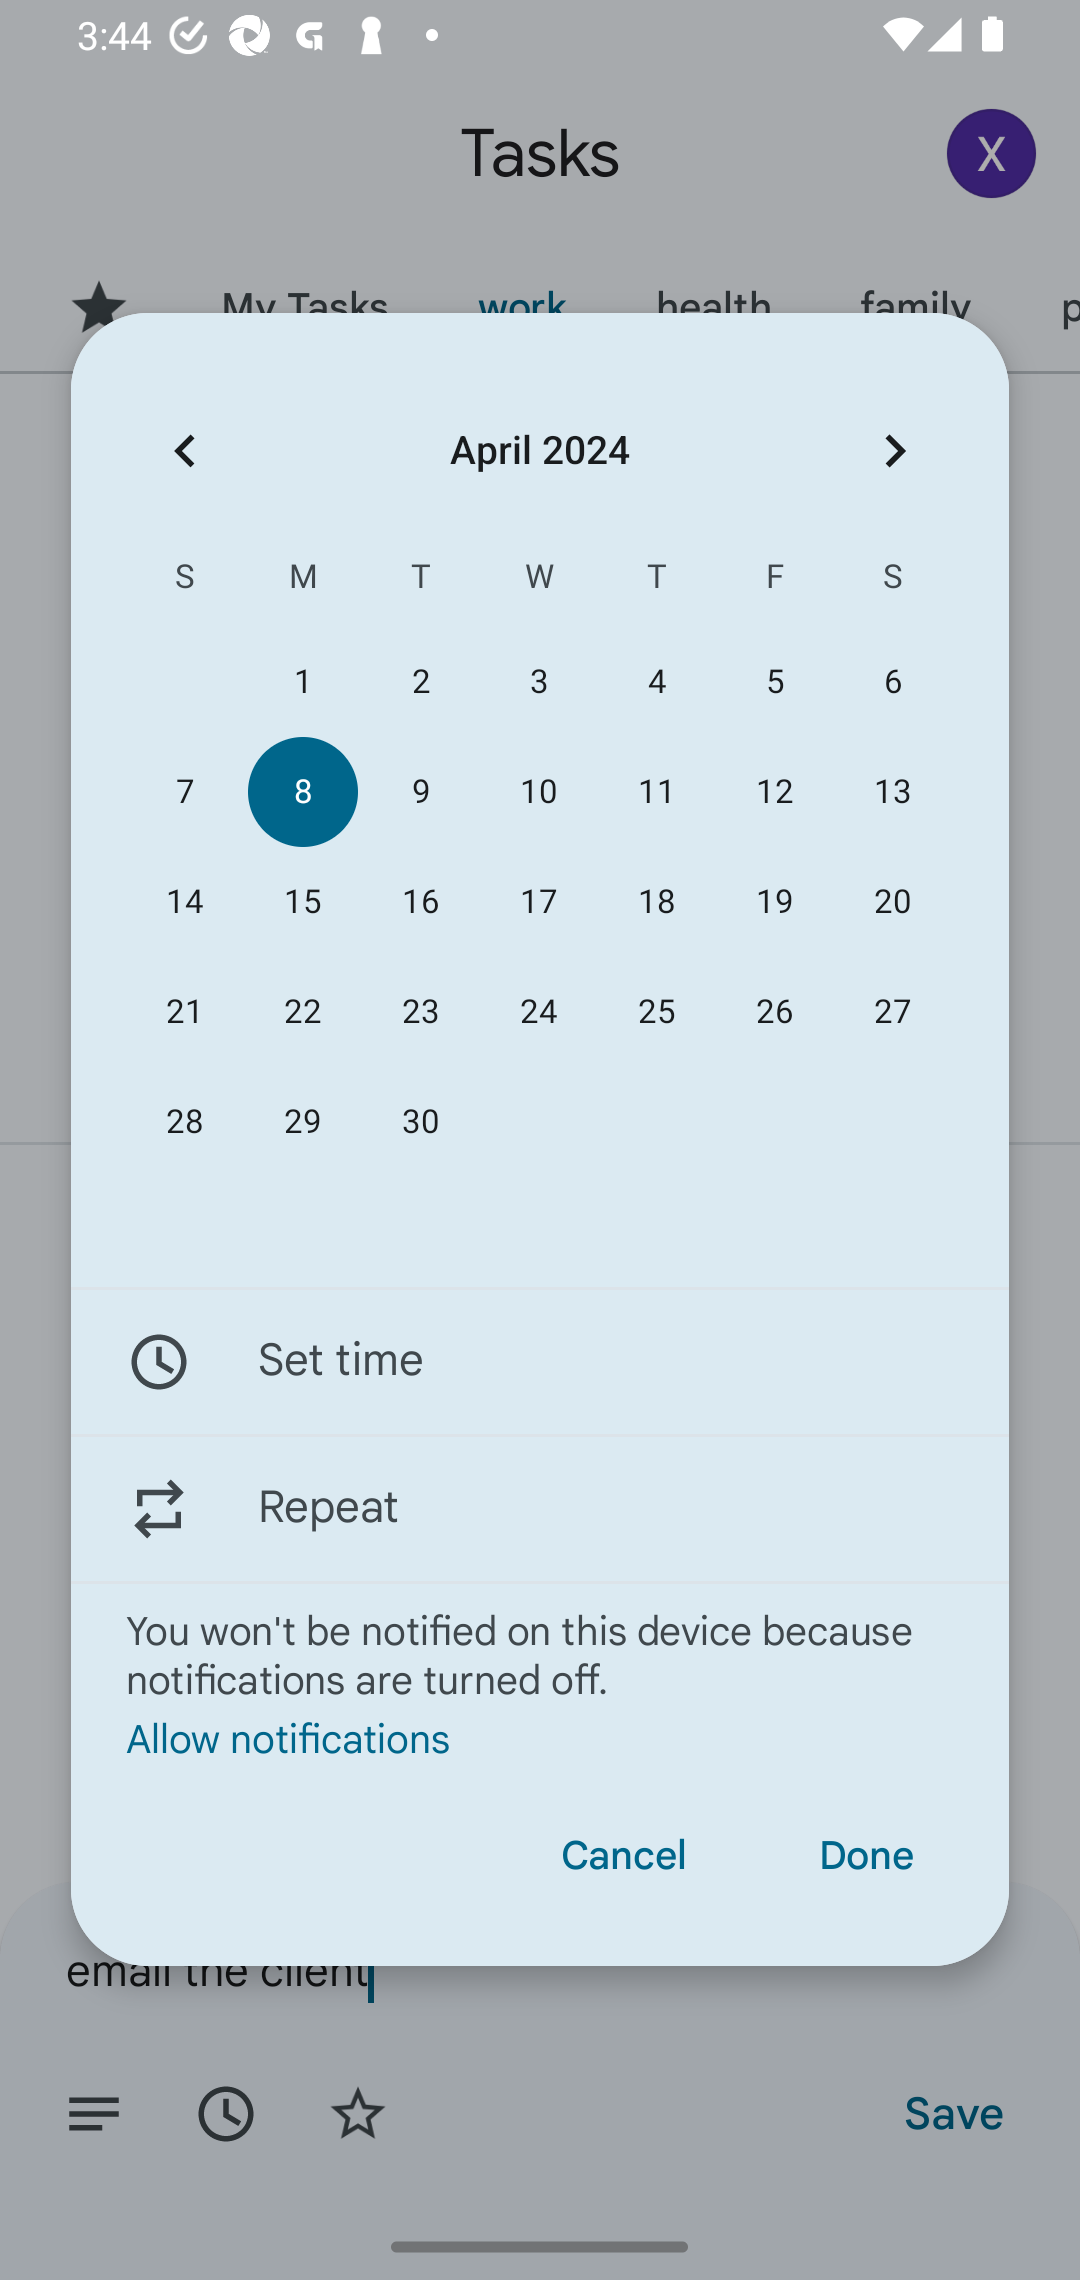  I want to click on 27 27 April 2024, so click(892, 1012).